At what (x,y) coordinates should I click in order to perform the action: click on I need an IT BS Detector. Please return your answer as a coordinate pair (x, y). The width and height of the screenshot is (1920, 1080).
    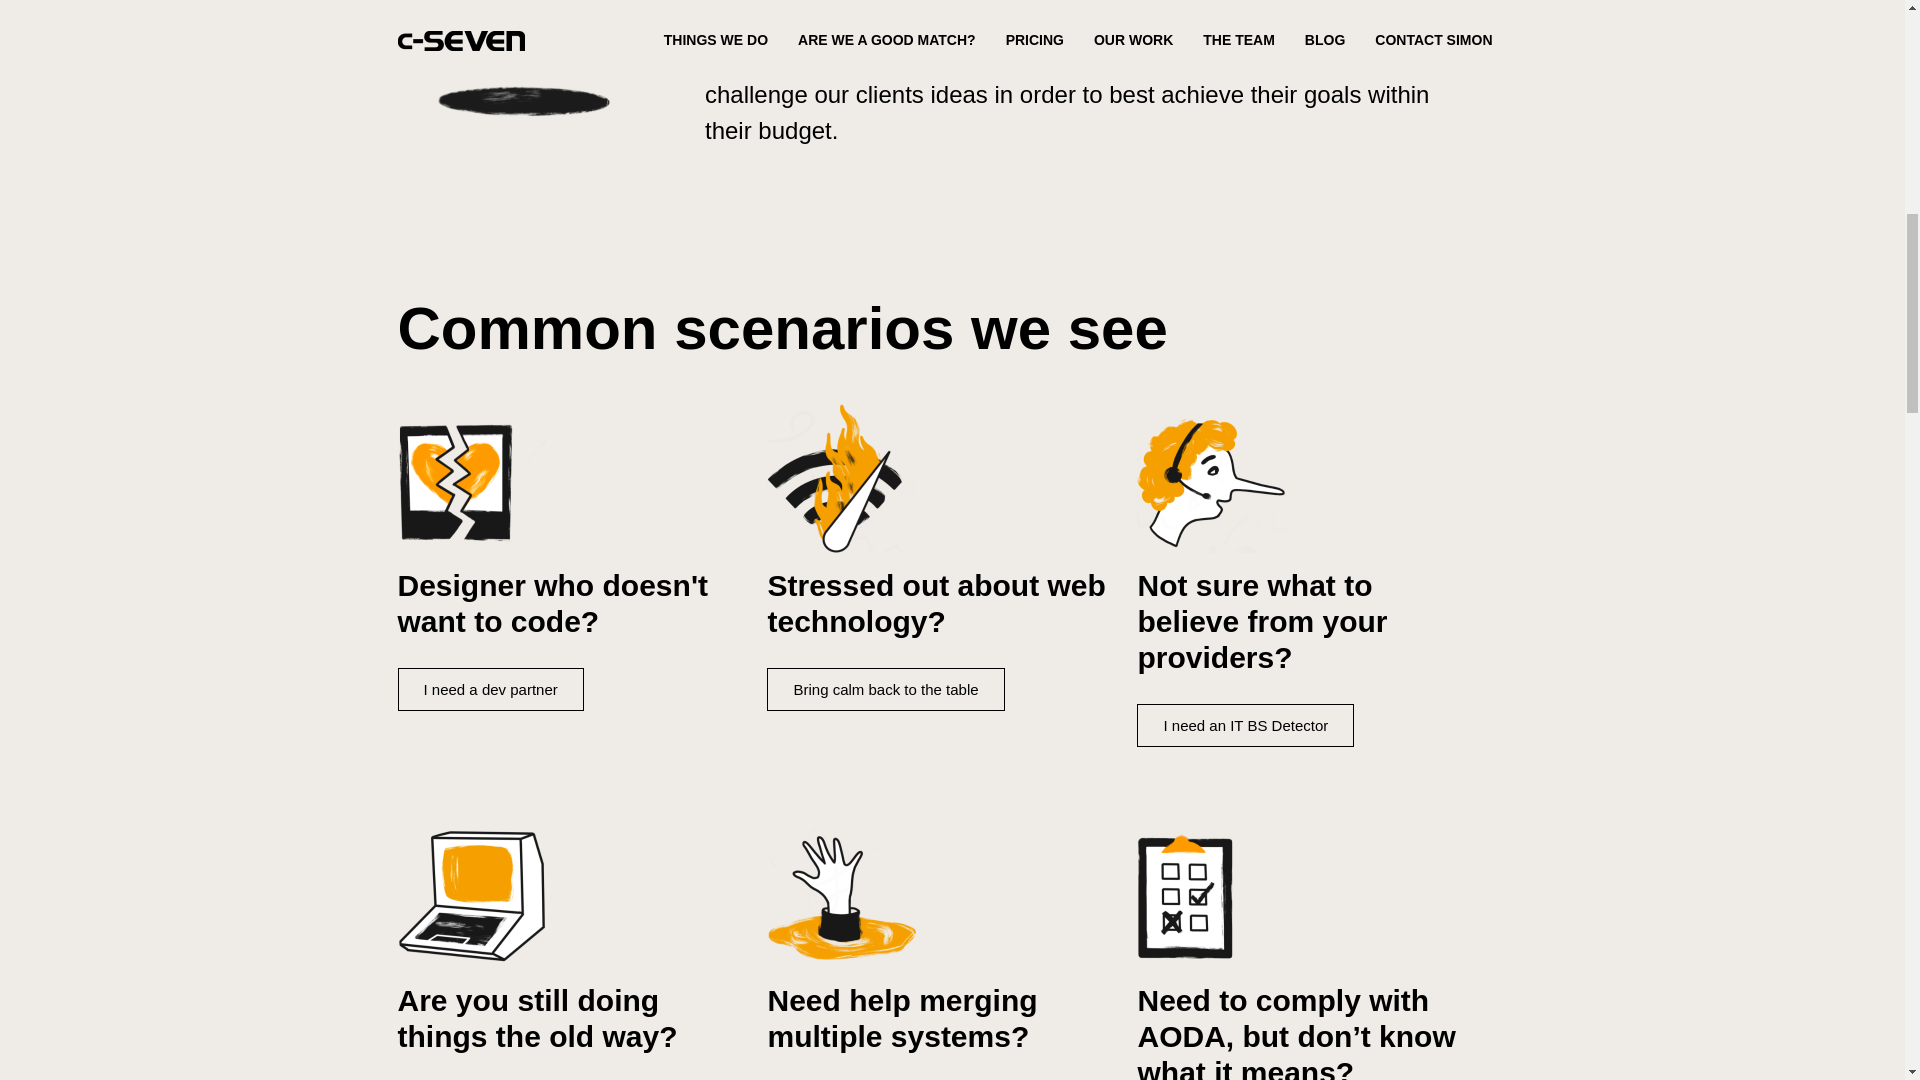
    Looking at the image, I should click on (1244, 726).